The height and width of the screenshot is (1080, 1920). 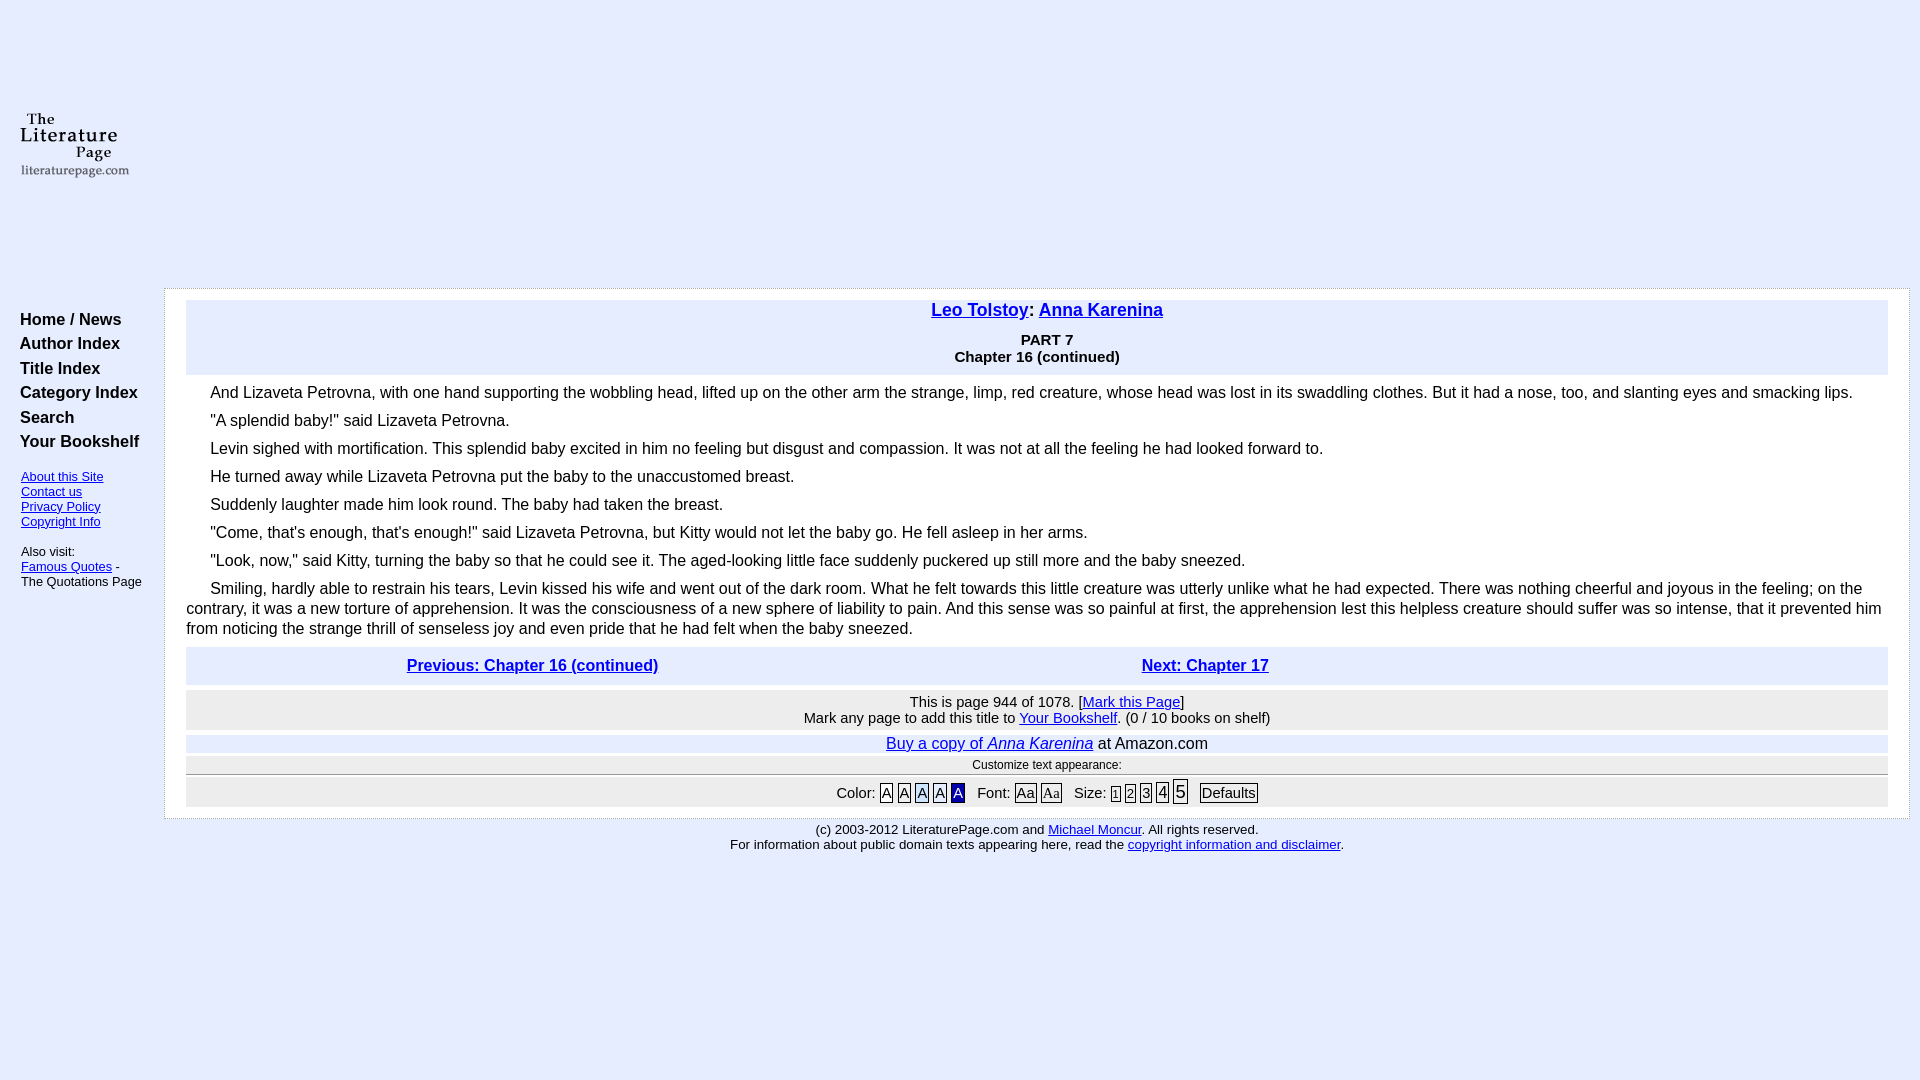 What do you see at coordinates (1094, 829) in the screenshot?
I see `Michael Moncur` at bounding box center [1094, 829].